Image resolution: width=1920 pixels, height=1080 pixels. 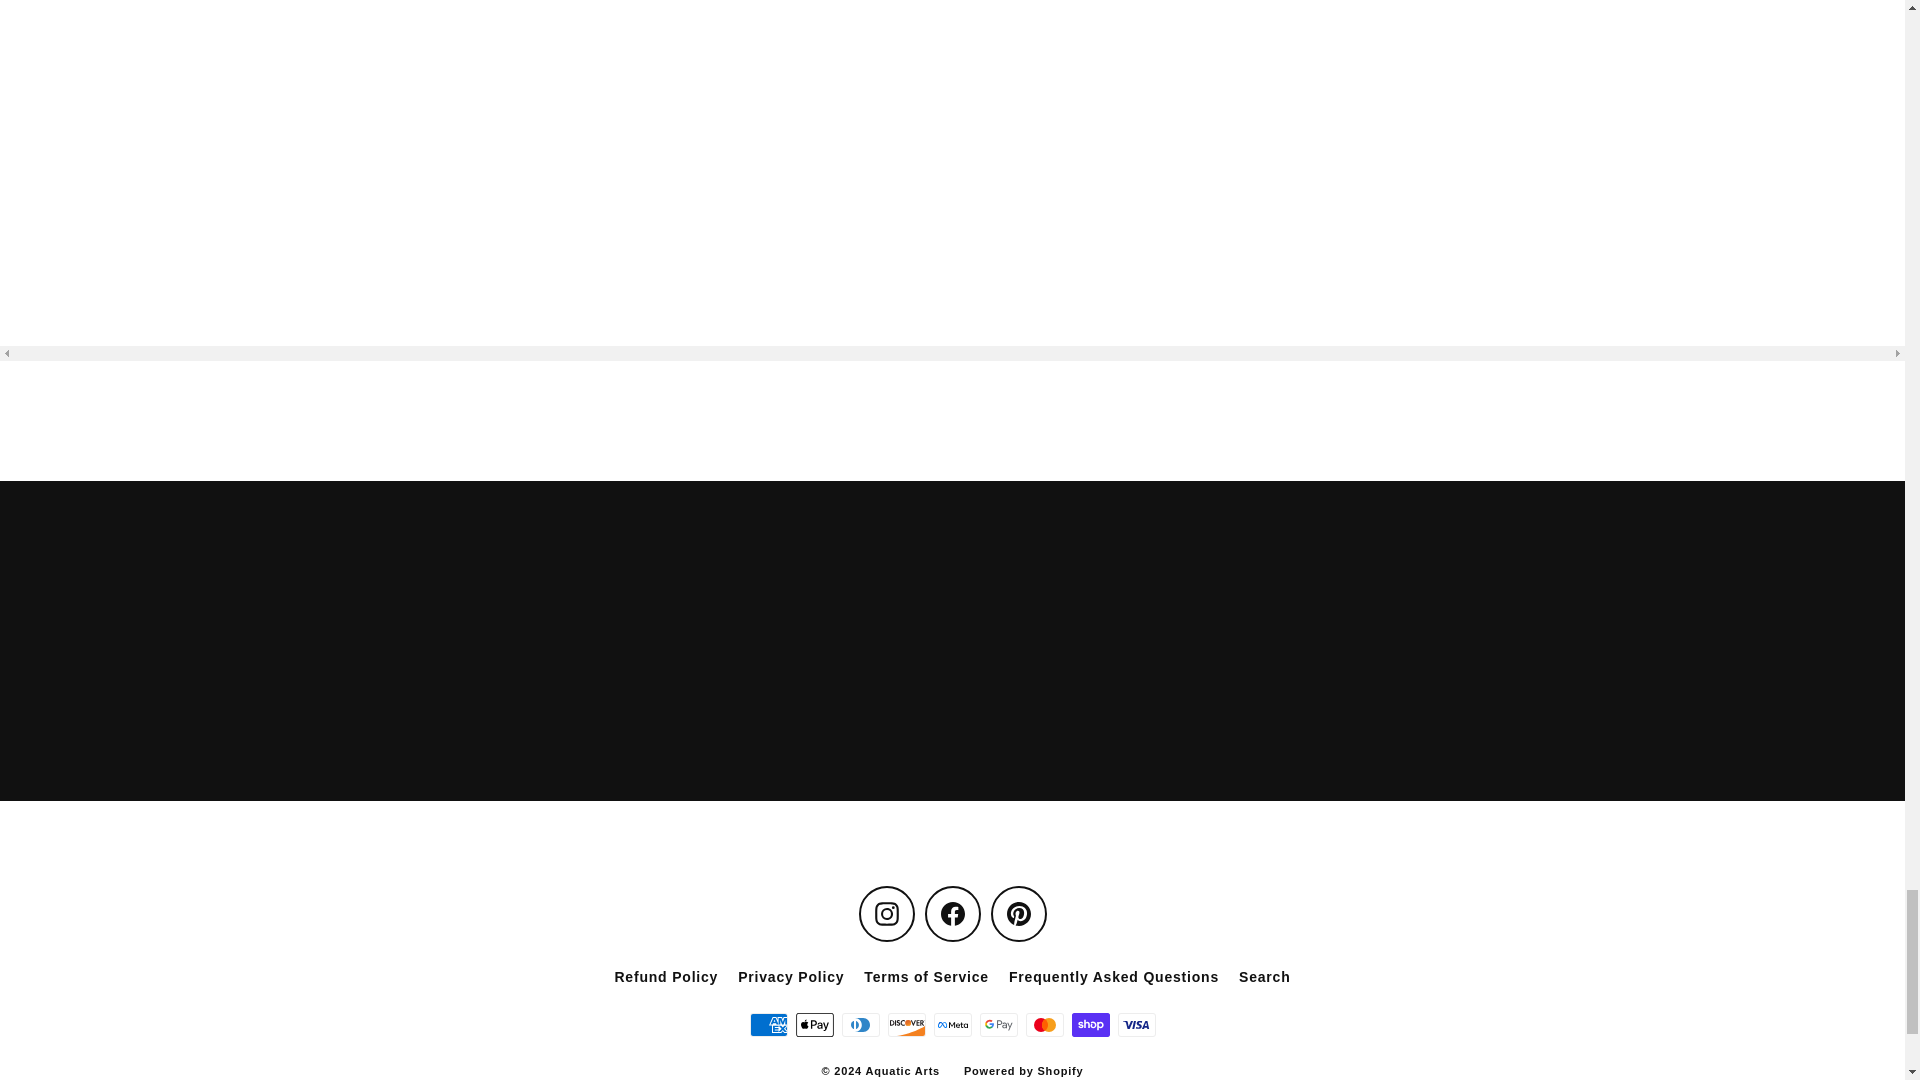 What do you see at coordinates (951, 913) in the screenshot?
I see `Aquatic Arts on Facebook` at bounding box center [951, 913].